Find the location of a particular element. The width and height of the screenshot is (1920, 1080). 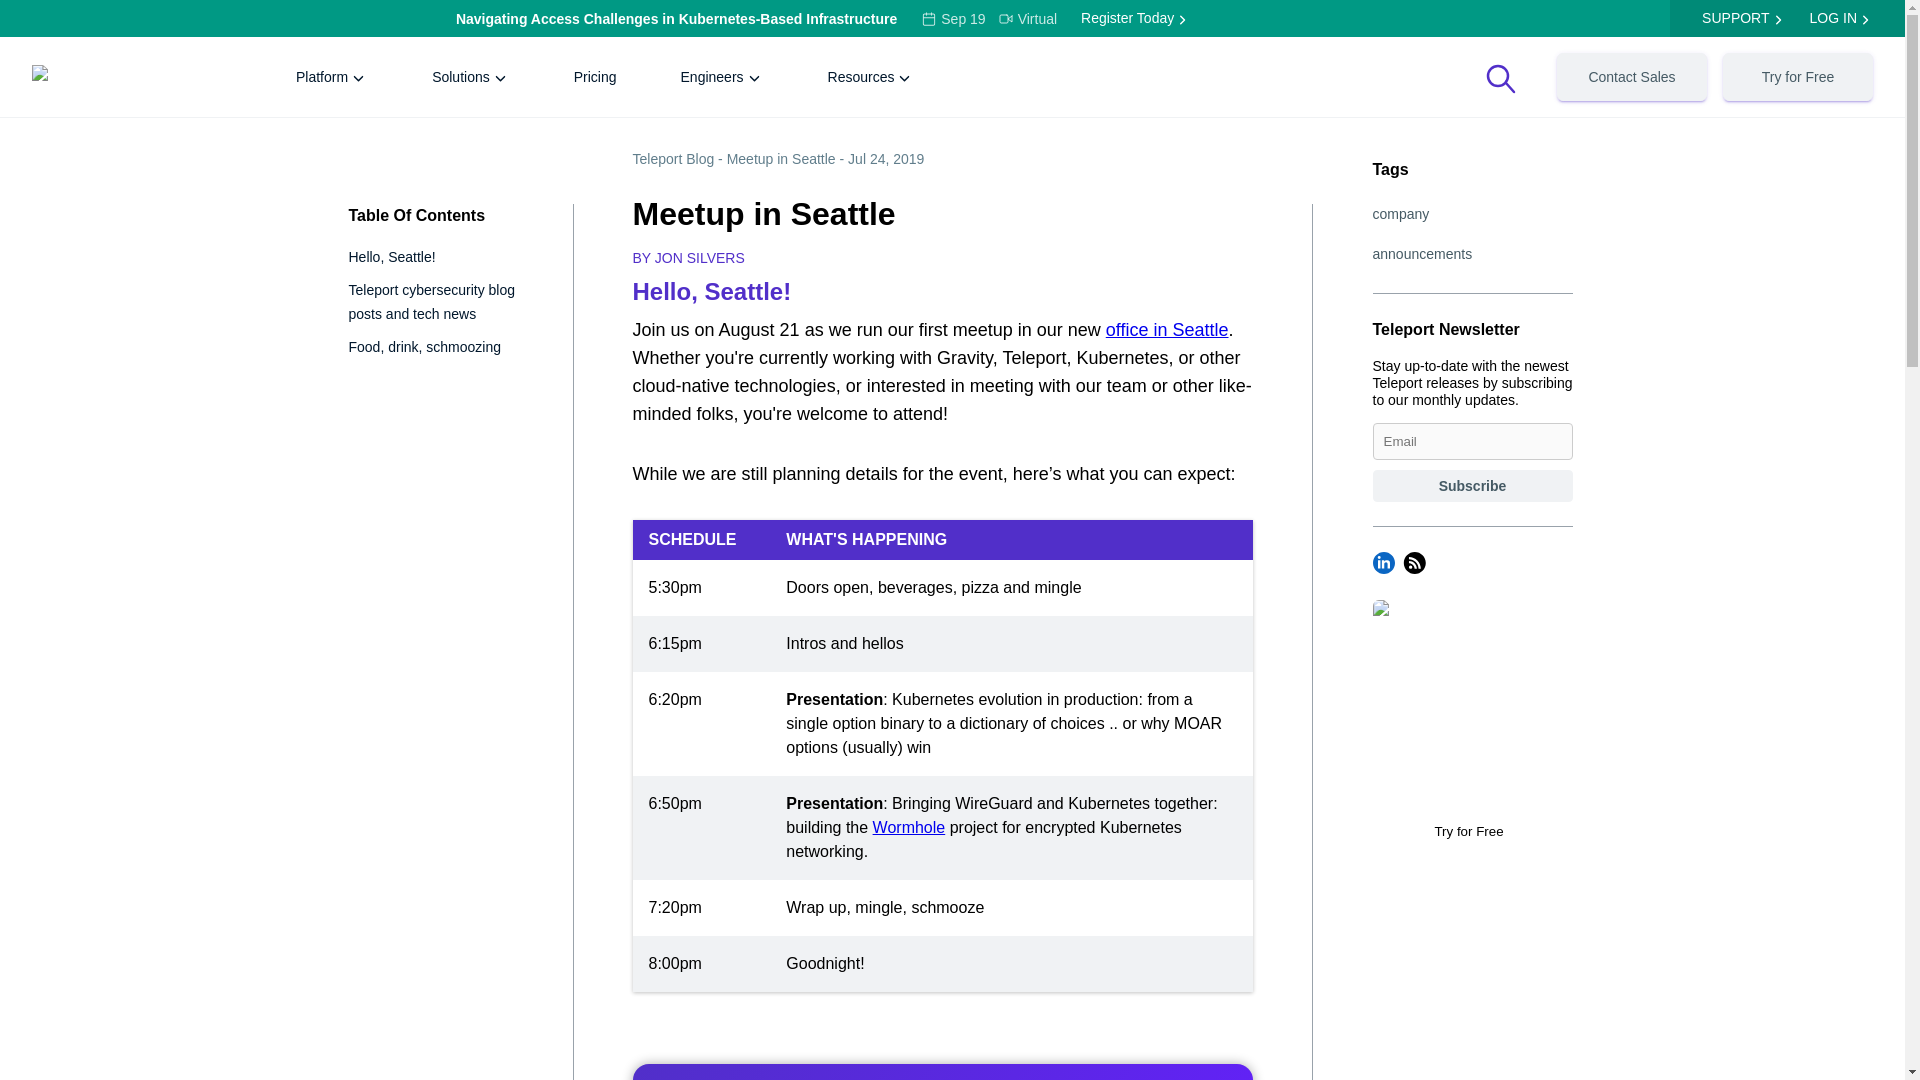

Pricing is located at coordinates (594, 76).